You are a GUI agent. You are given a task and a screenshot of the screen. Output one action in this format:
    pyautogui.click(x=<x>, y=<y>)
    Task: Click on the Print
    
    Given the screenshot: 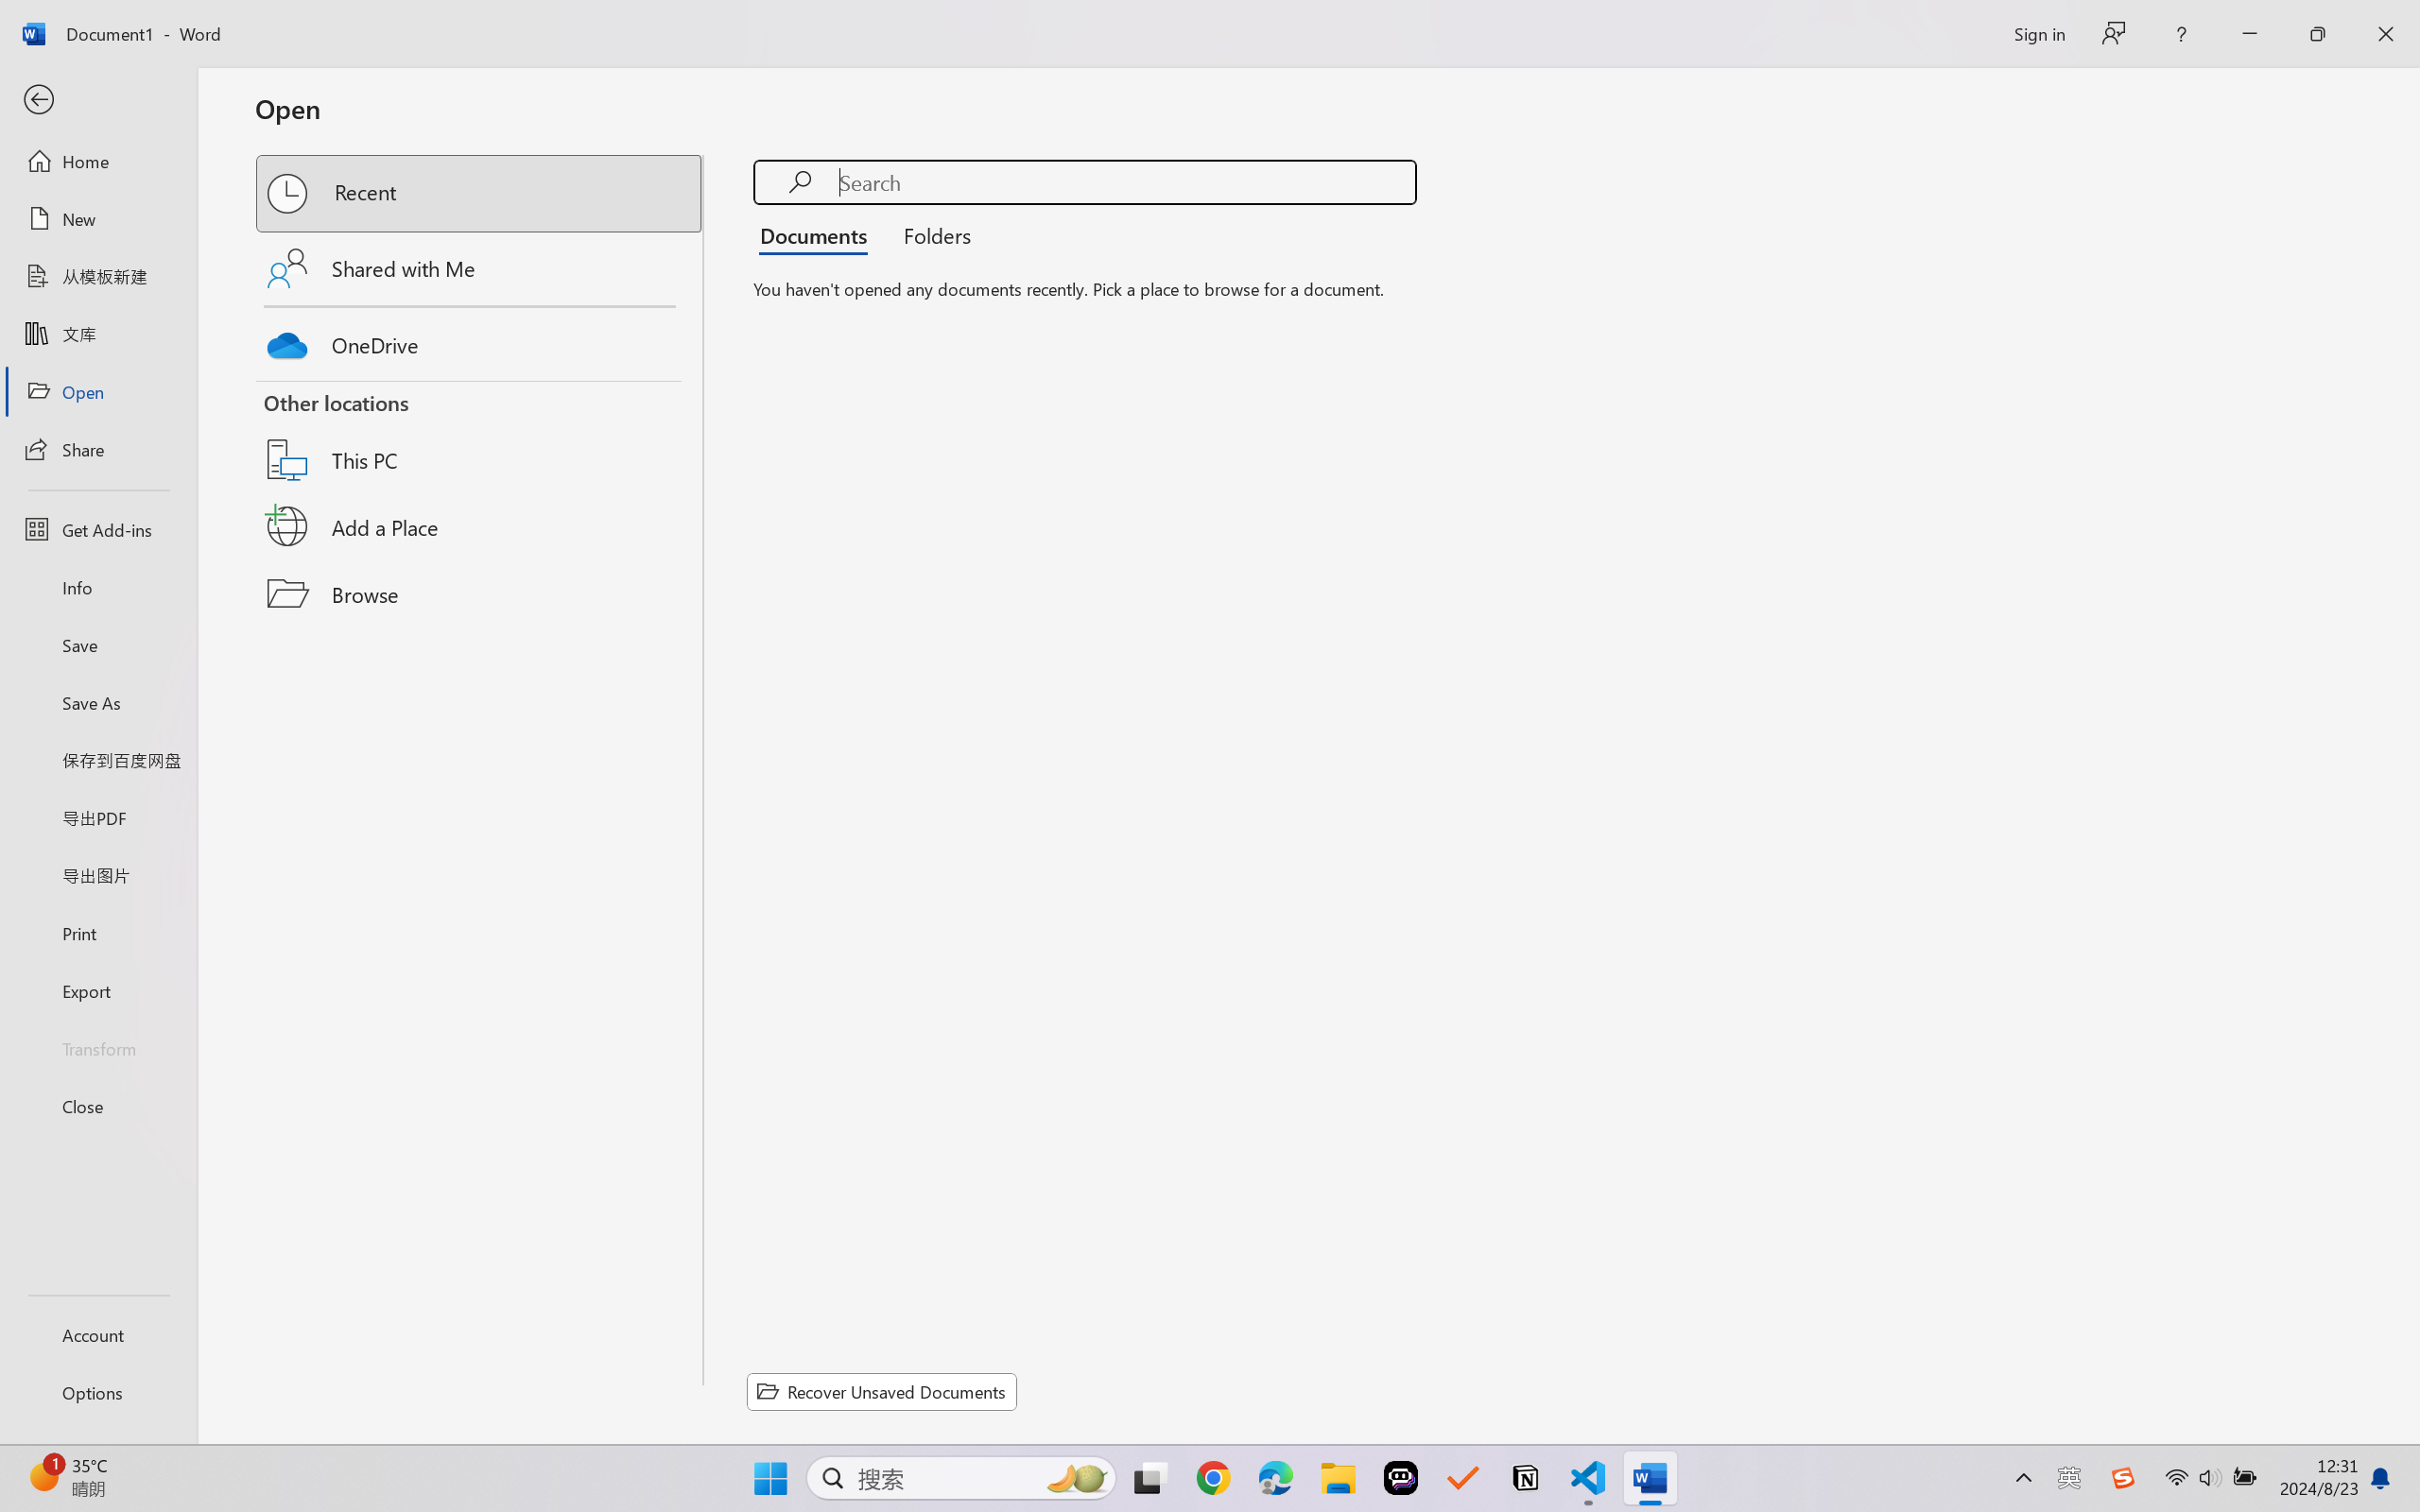 What is the action you would take?
    pyautogui.click(x=98, y=932)
    